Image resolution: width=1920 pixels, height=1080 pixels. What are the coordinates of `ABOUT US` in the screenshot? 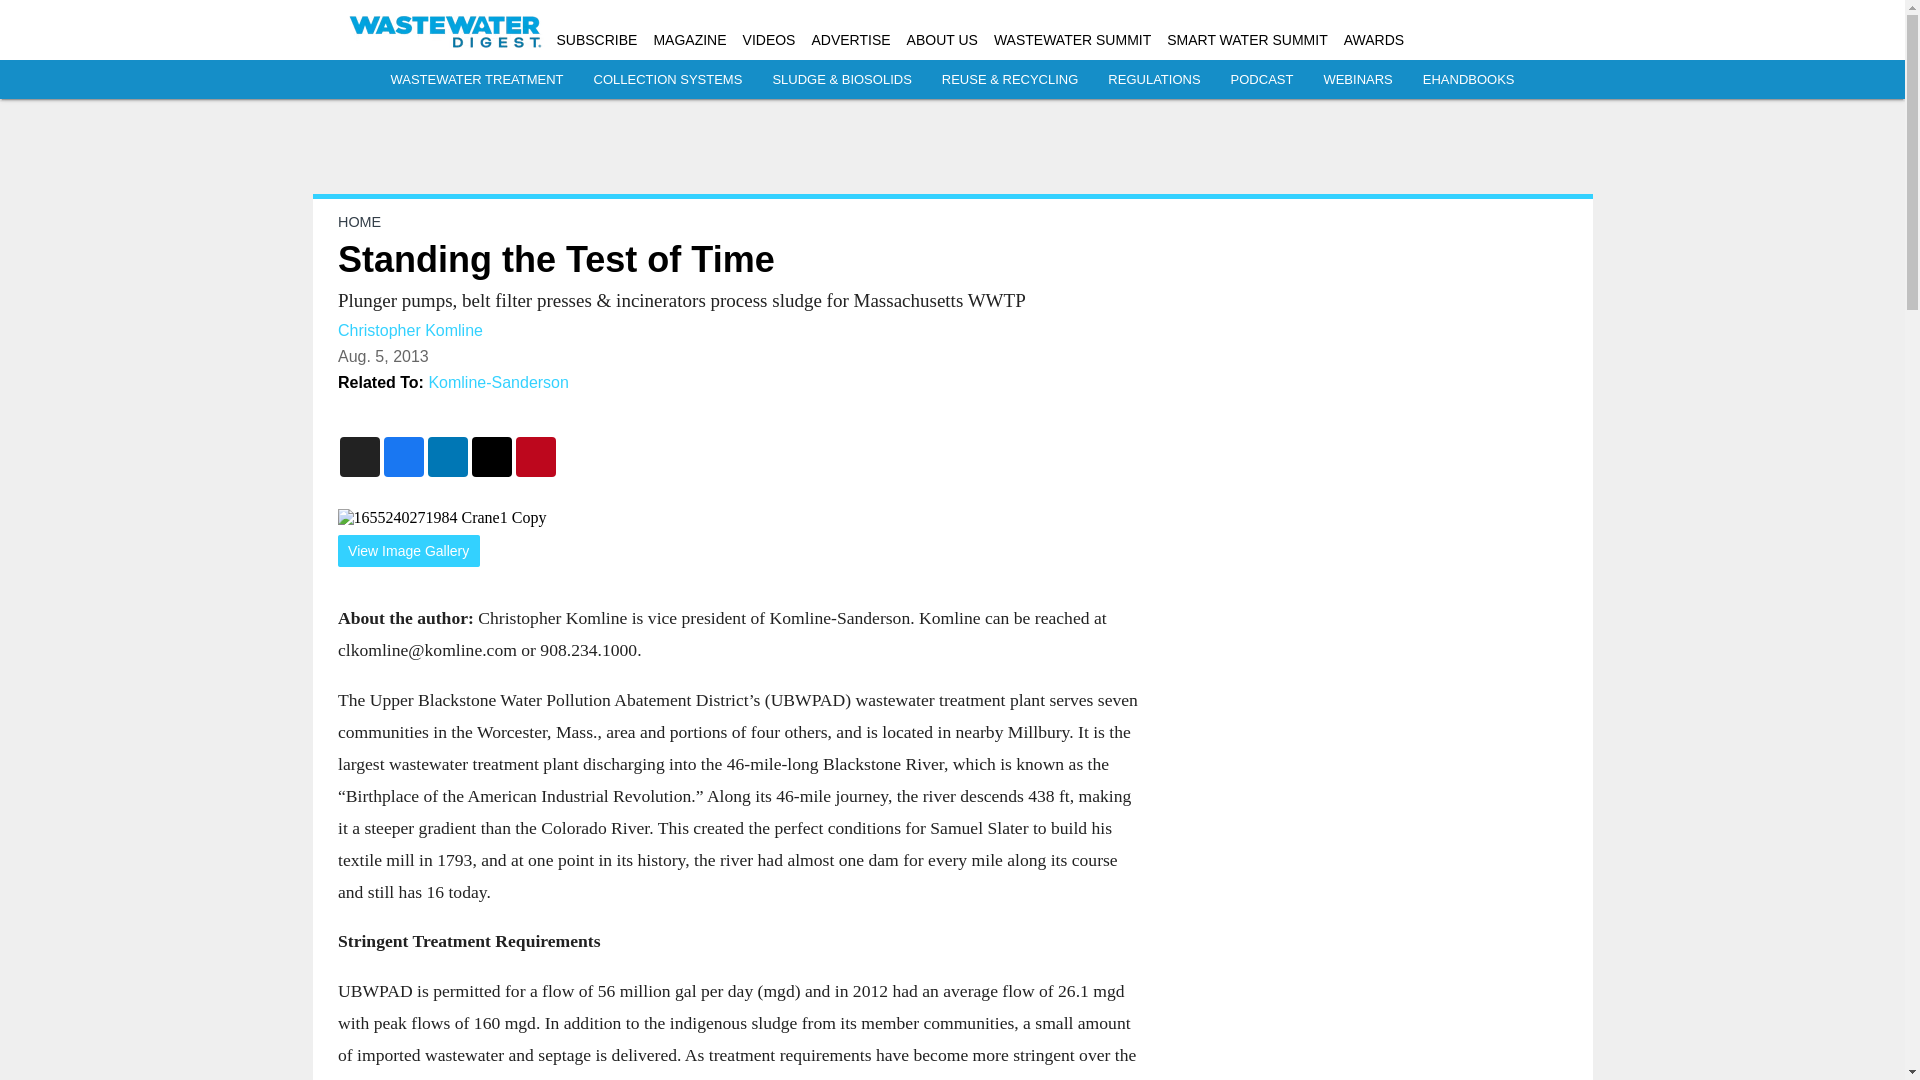 It's located at (942, 40).